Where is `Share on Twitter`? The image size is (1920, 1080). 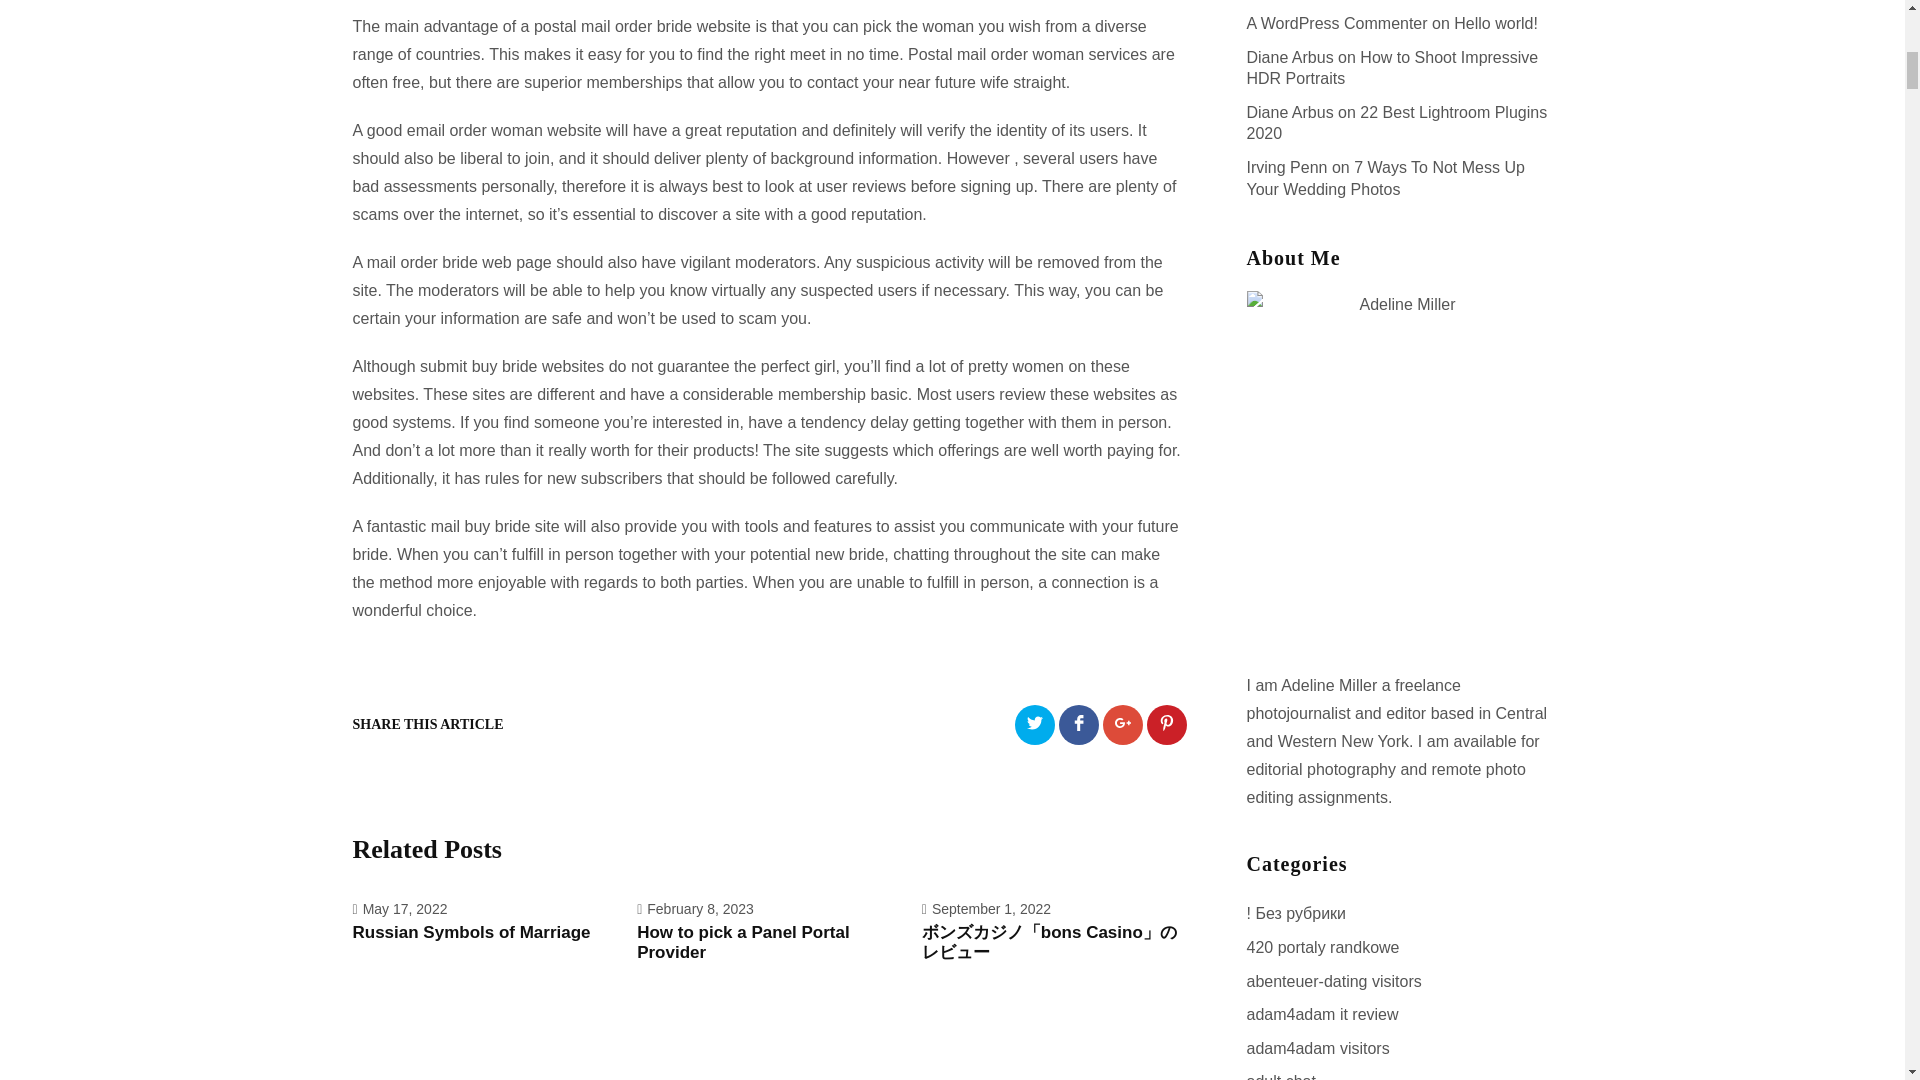 Share on Twitter is located at coordinates (1034, 725).